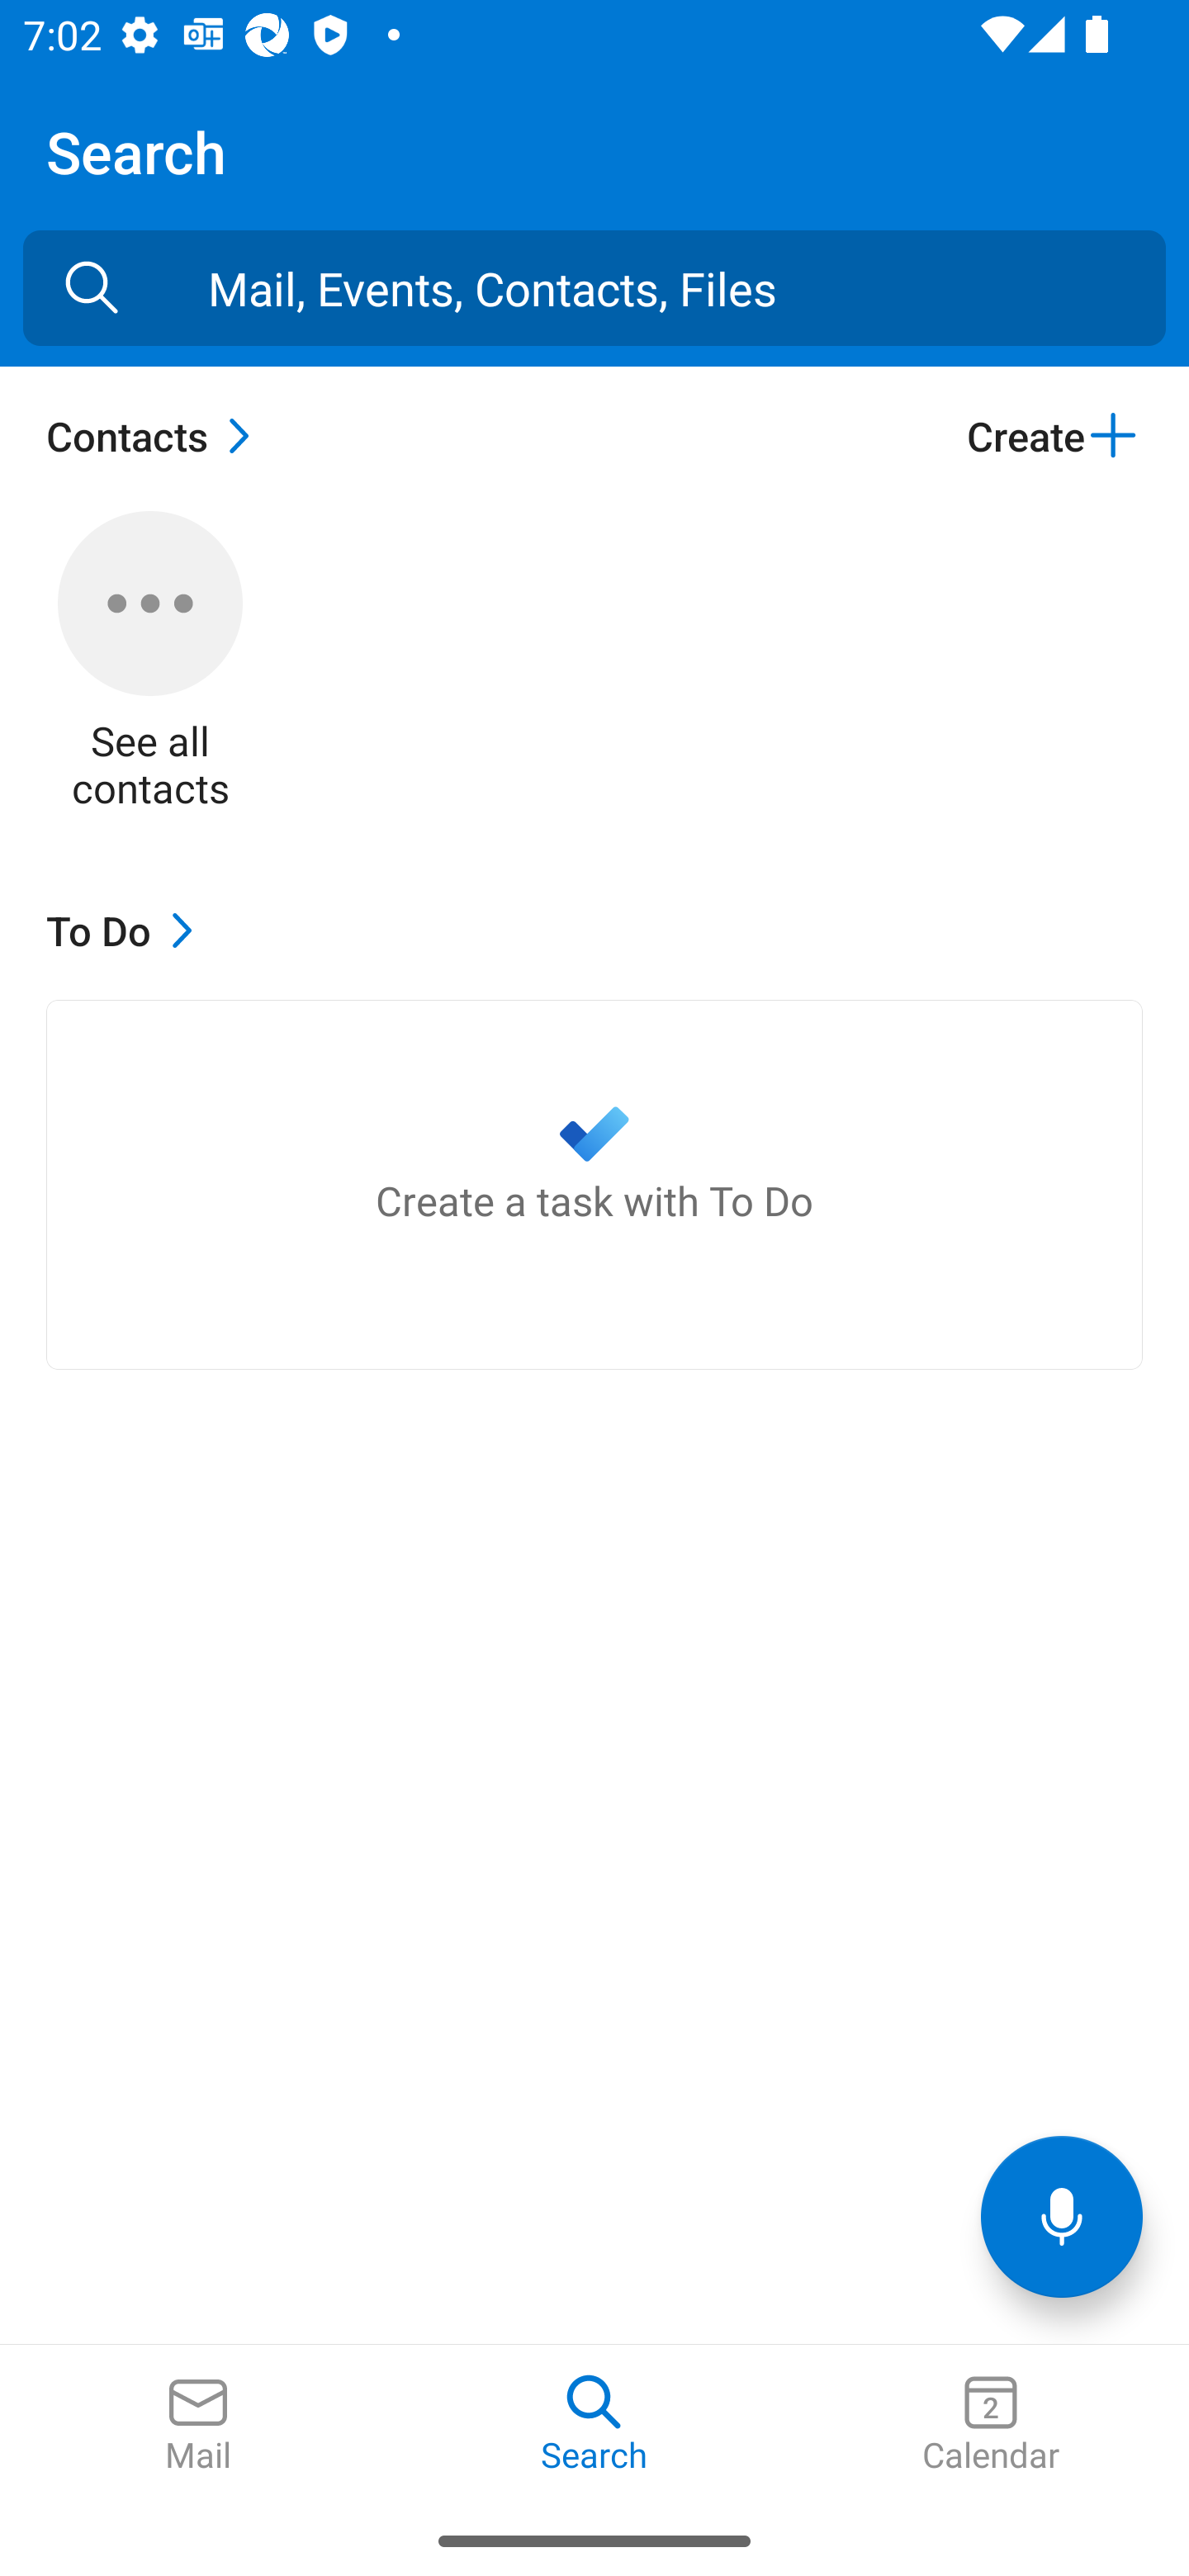 The image size is (1189, 2576). I want to click on Create a task with To Do, so click(594, 1184).